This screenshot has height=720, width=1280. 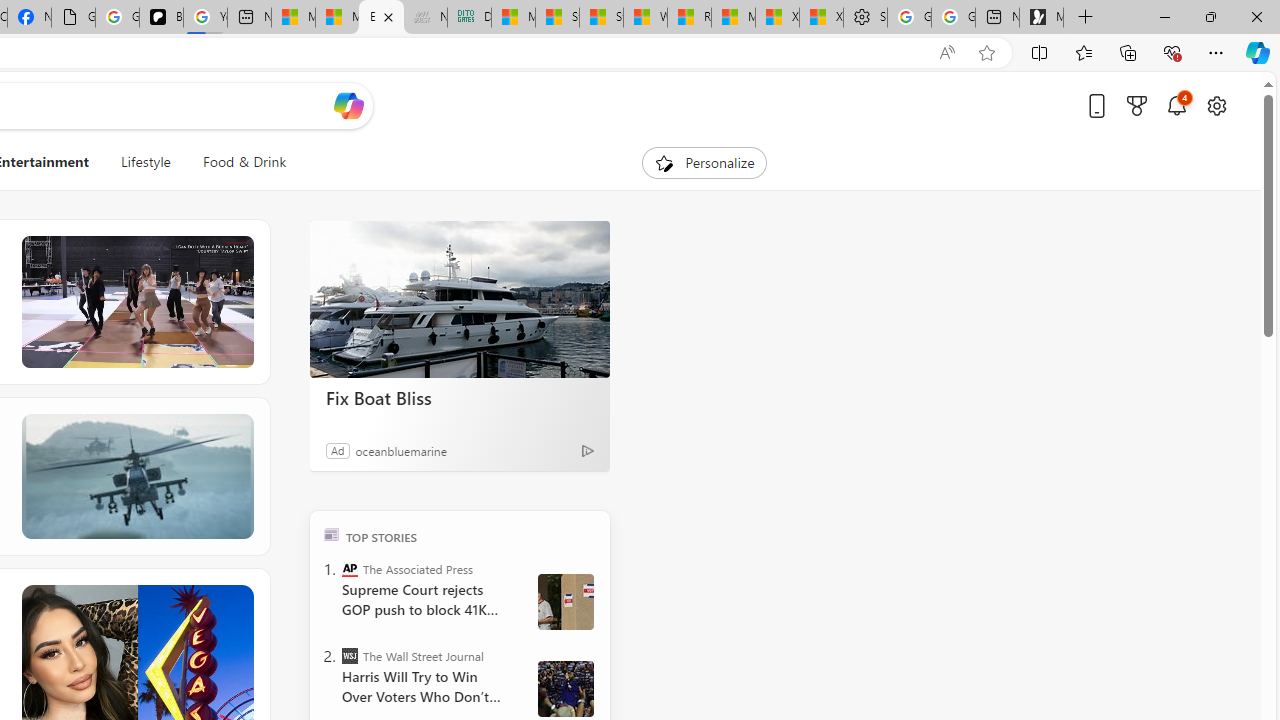 I want to click on Fix Boat Bliss, so click(x=460, y=397).